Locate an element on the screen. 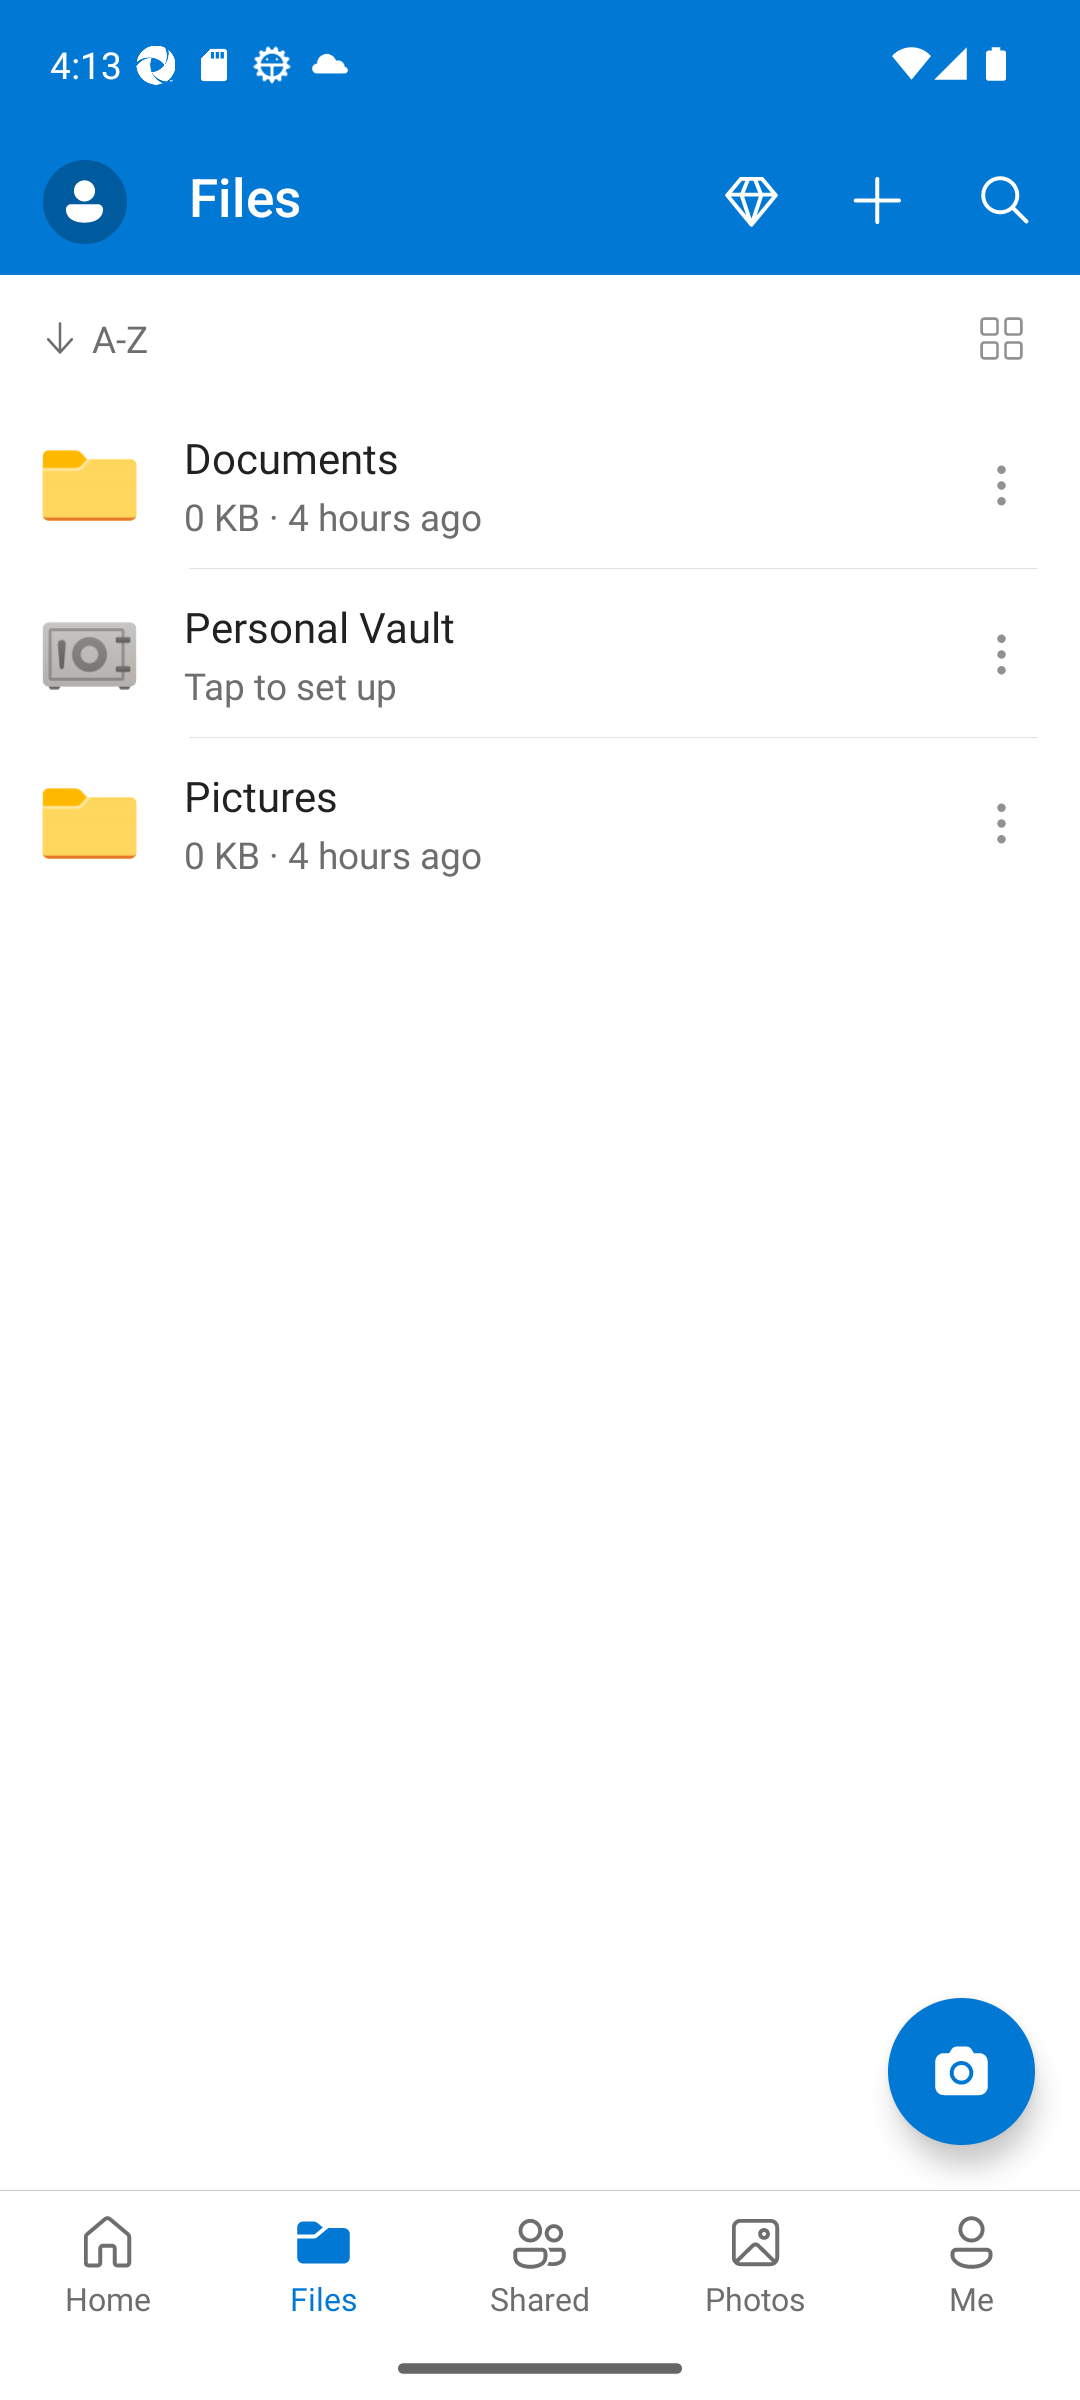  A-Z Sort by combo box, sort by name, A to Z is located at coordinates (117, 338).